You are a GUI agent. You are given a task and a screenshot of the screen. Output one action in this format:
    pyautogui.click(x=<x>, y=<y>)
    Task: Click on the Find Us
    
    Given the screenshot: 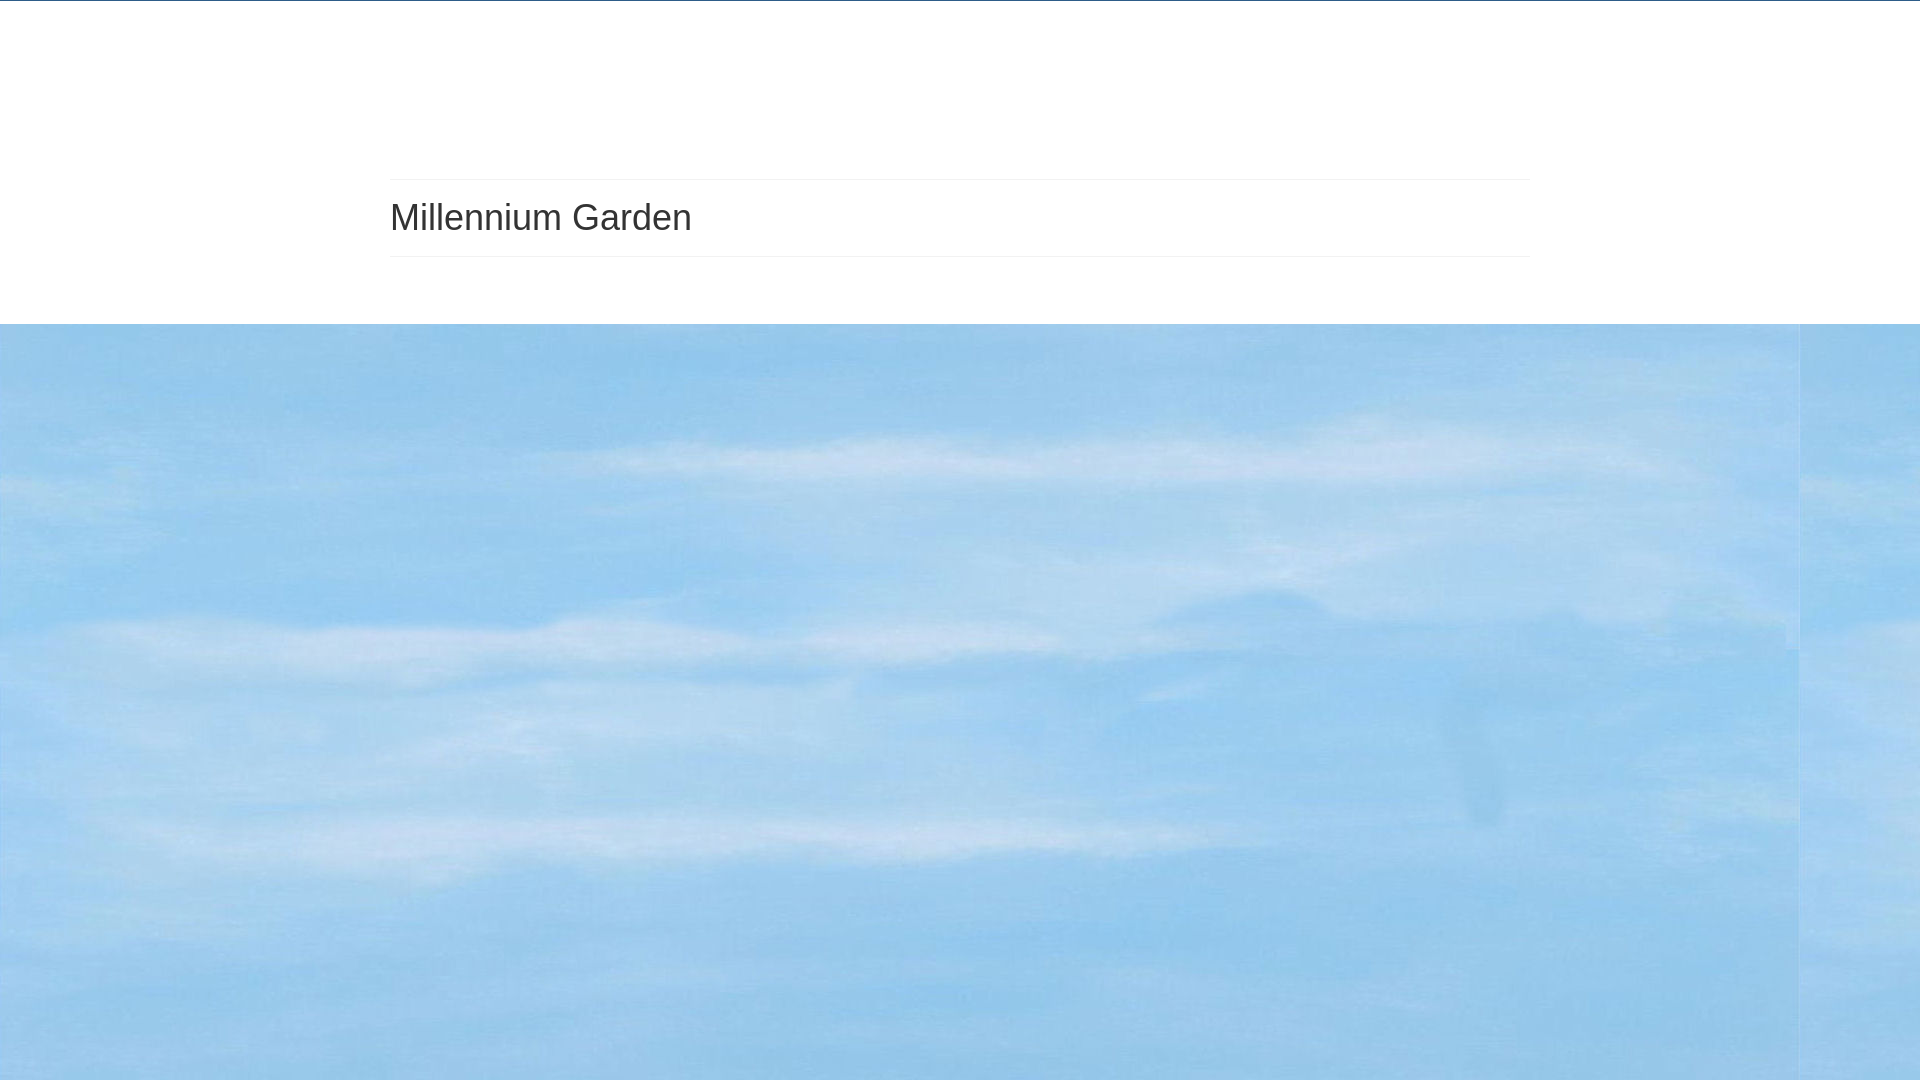 What is the action you would take?
    pyautogui.click(x=859, y=114)
    